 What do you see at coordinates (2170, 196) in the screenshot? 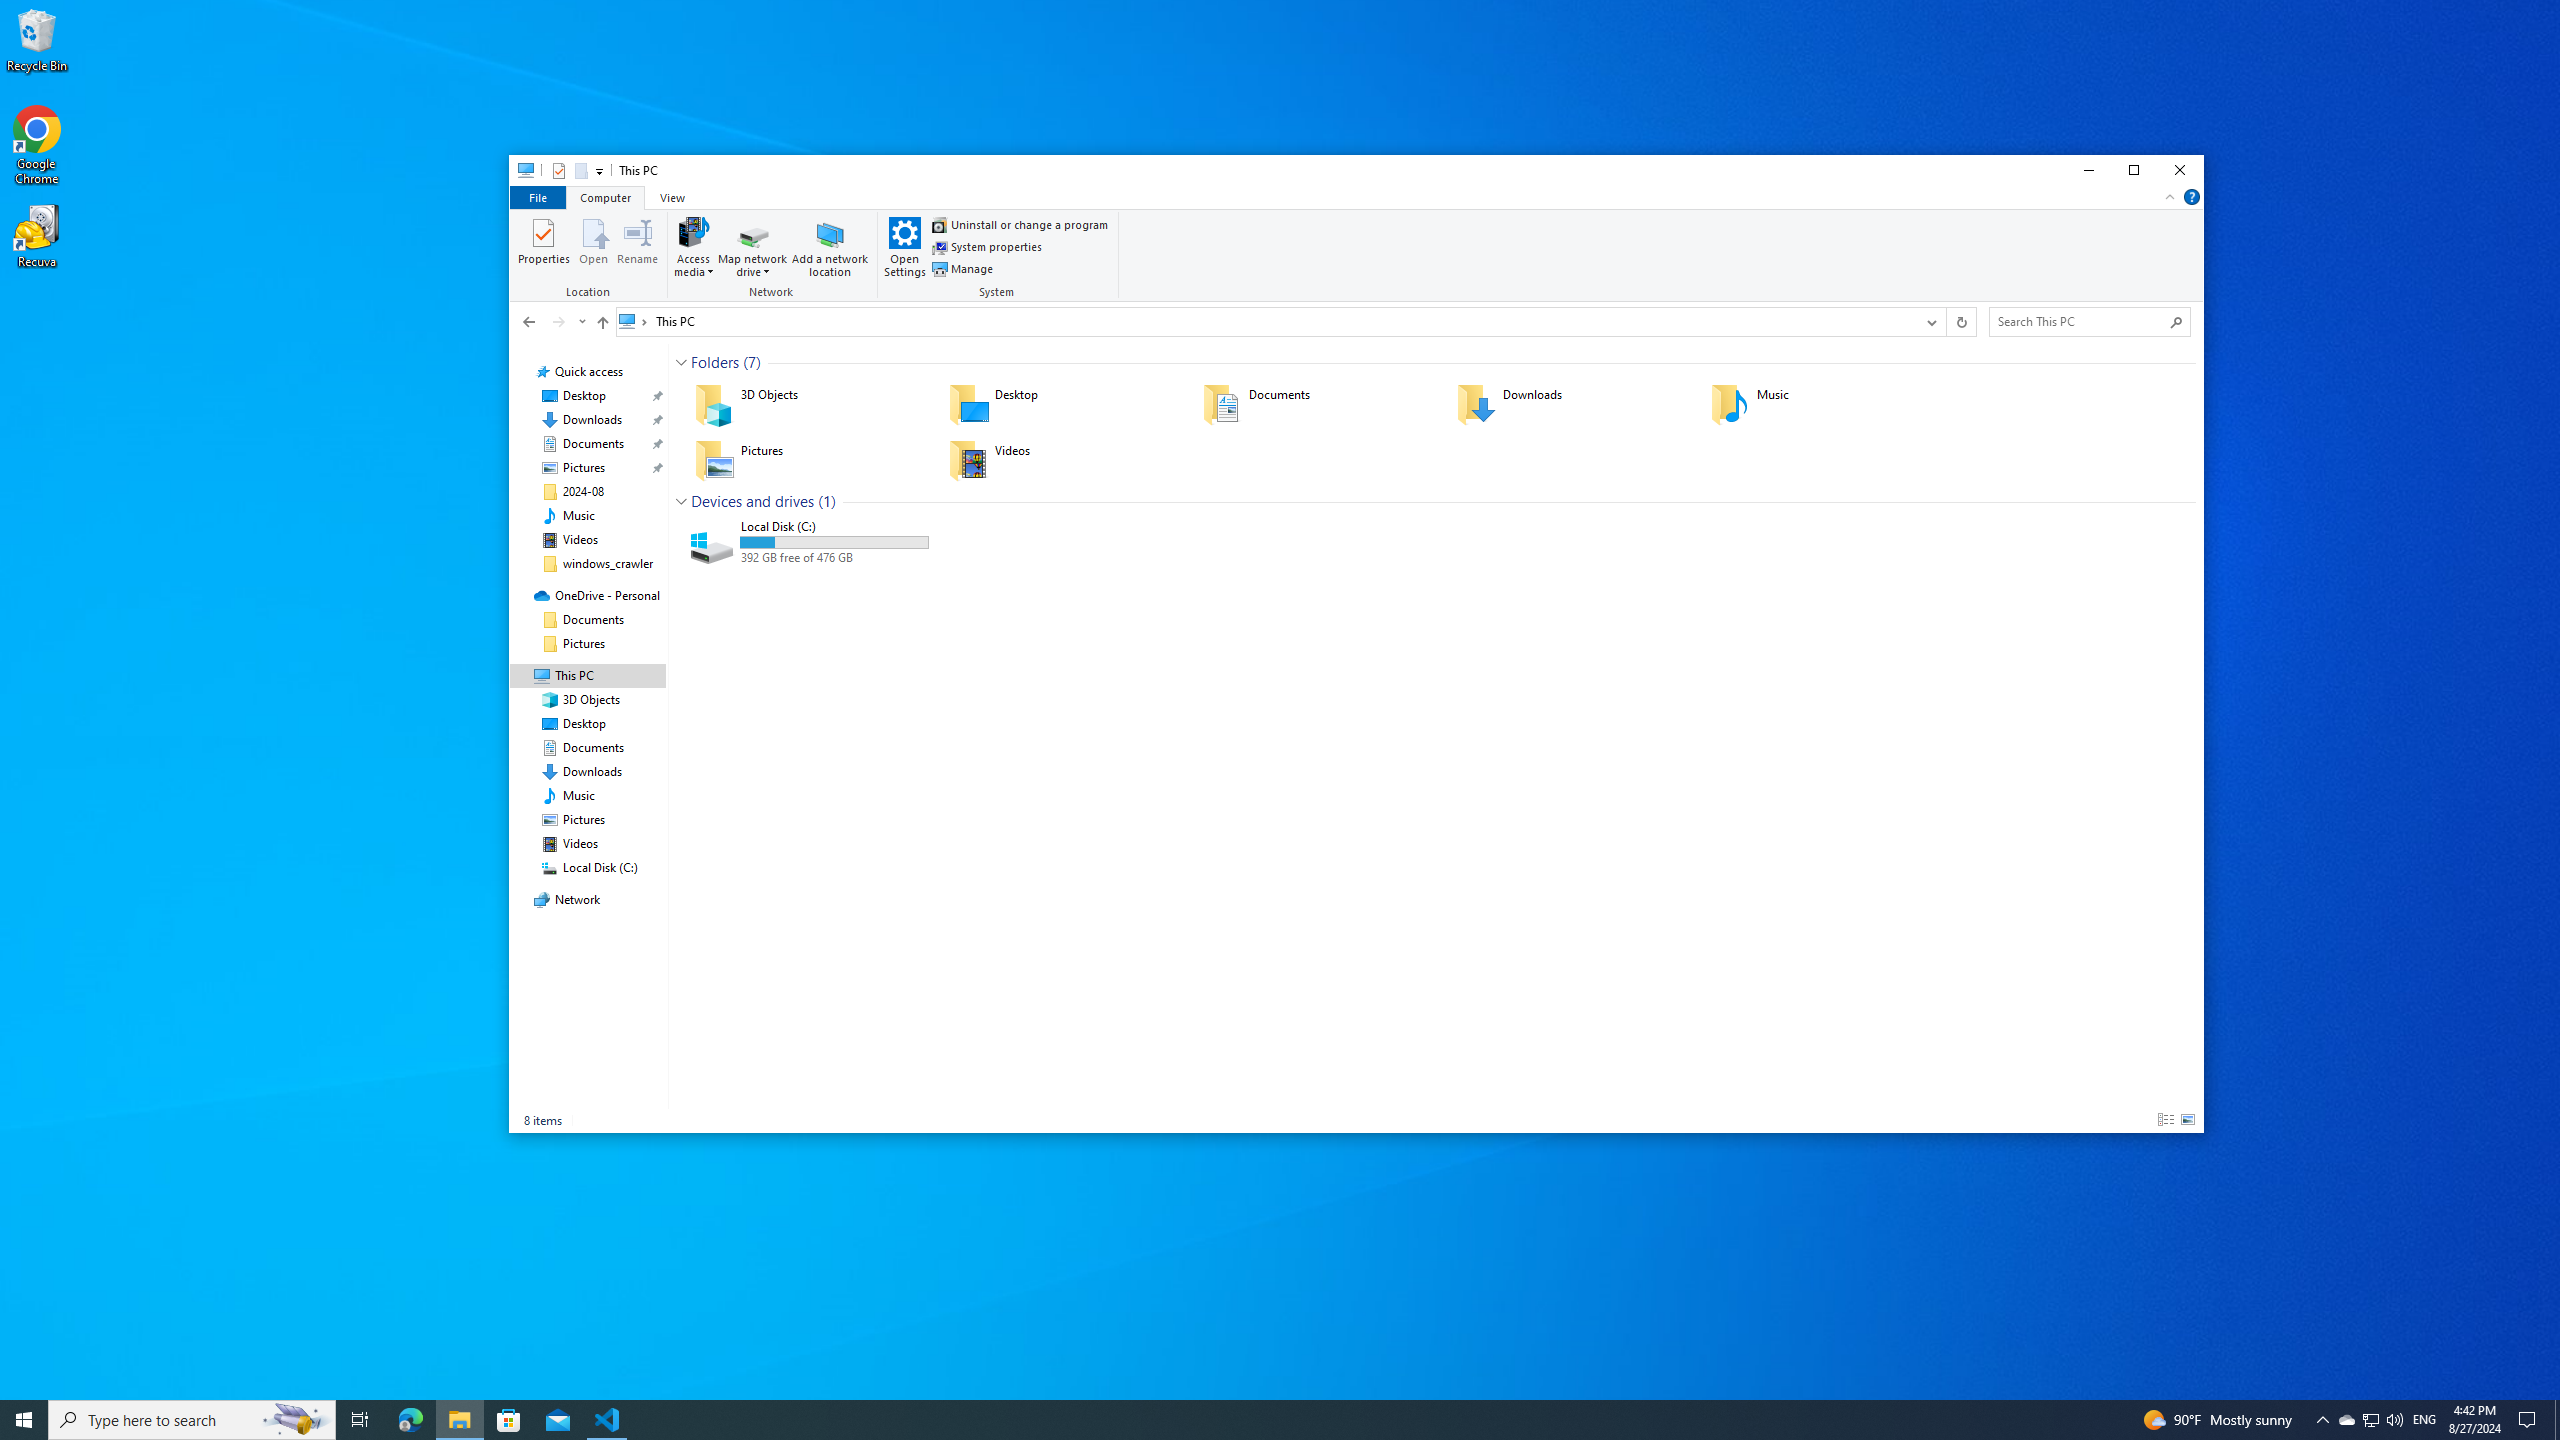
I see `Minimize the Ribbon` at bounding box center [2170, 196].